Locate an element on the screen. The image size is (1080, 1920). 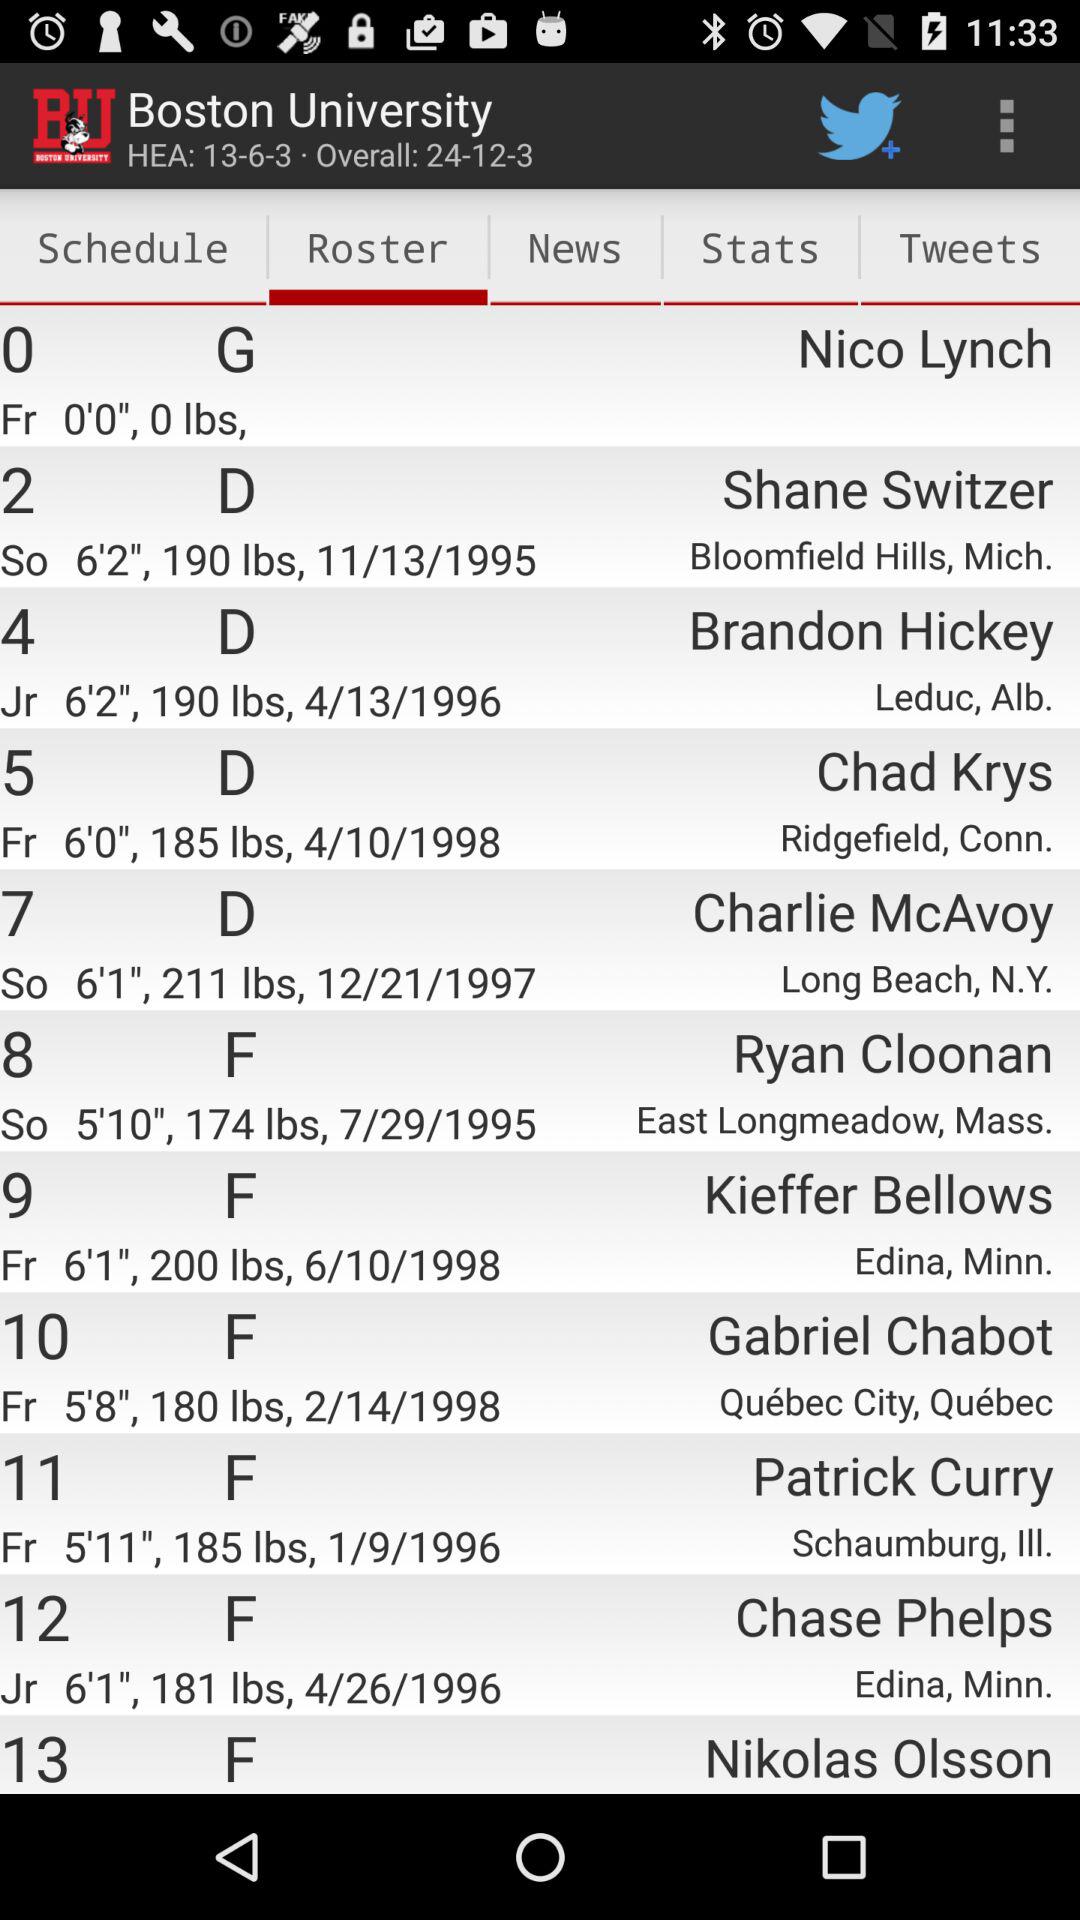
tap item to the right of news icon is located at coordinates (859, 126).